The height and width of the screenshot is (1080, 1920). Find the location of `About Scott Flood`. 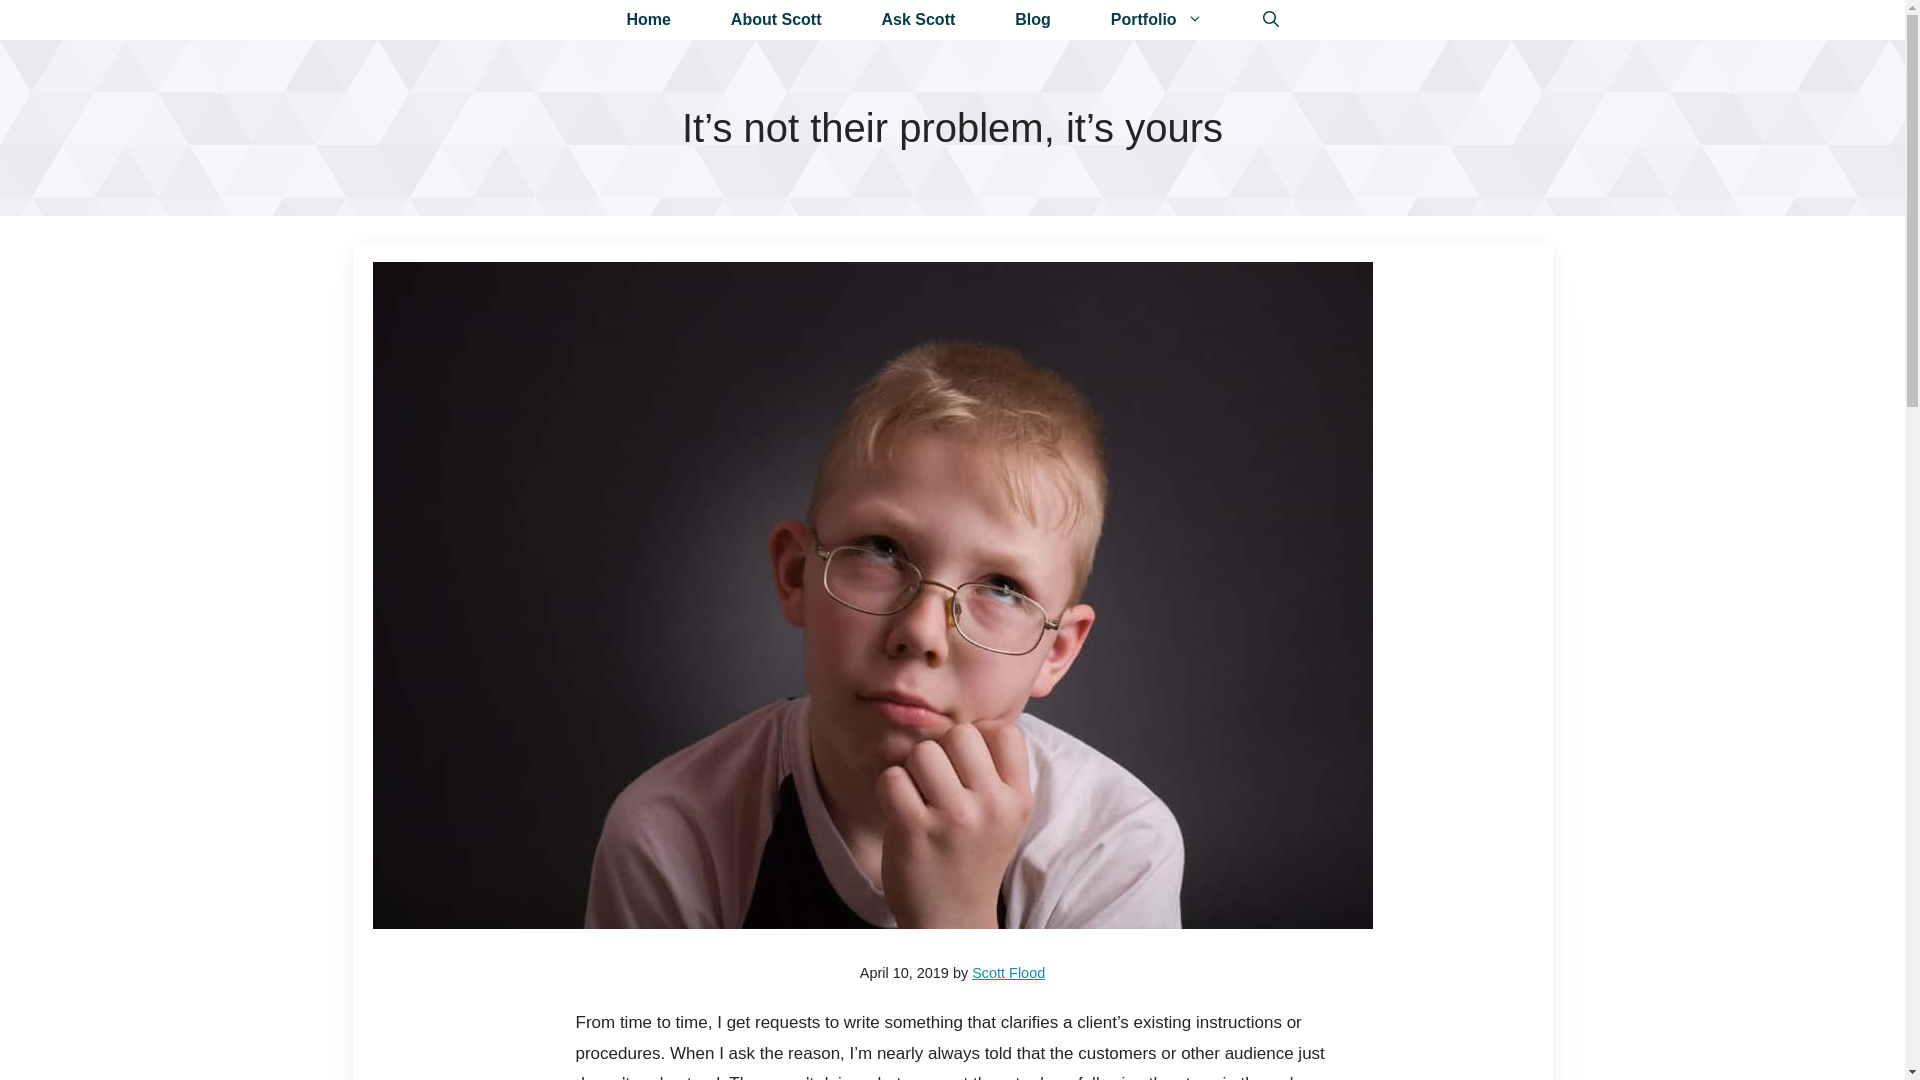

About Scott Flood is located at coordinates (776, 20).